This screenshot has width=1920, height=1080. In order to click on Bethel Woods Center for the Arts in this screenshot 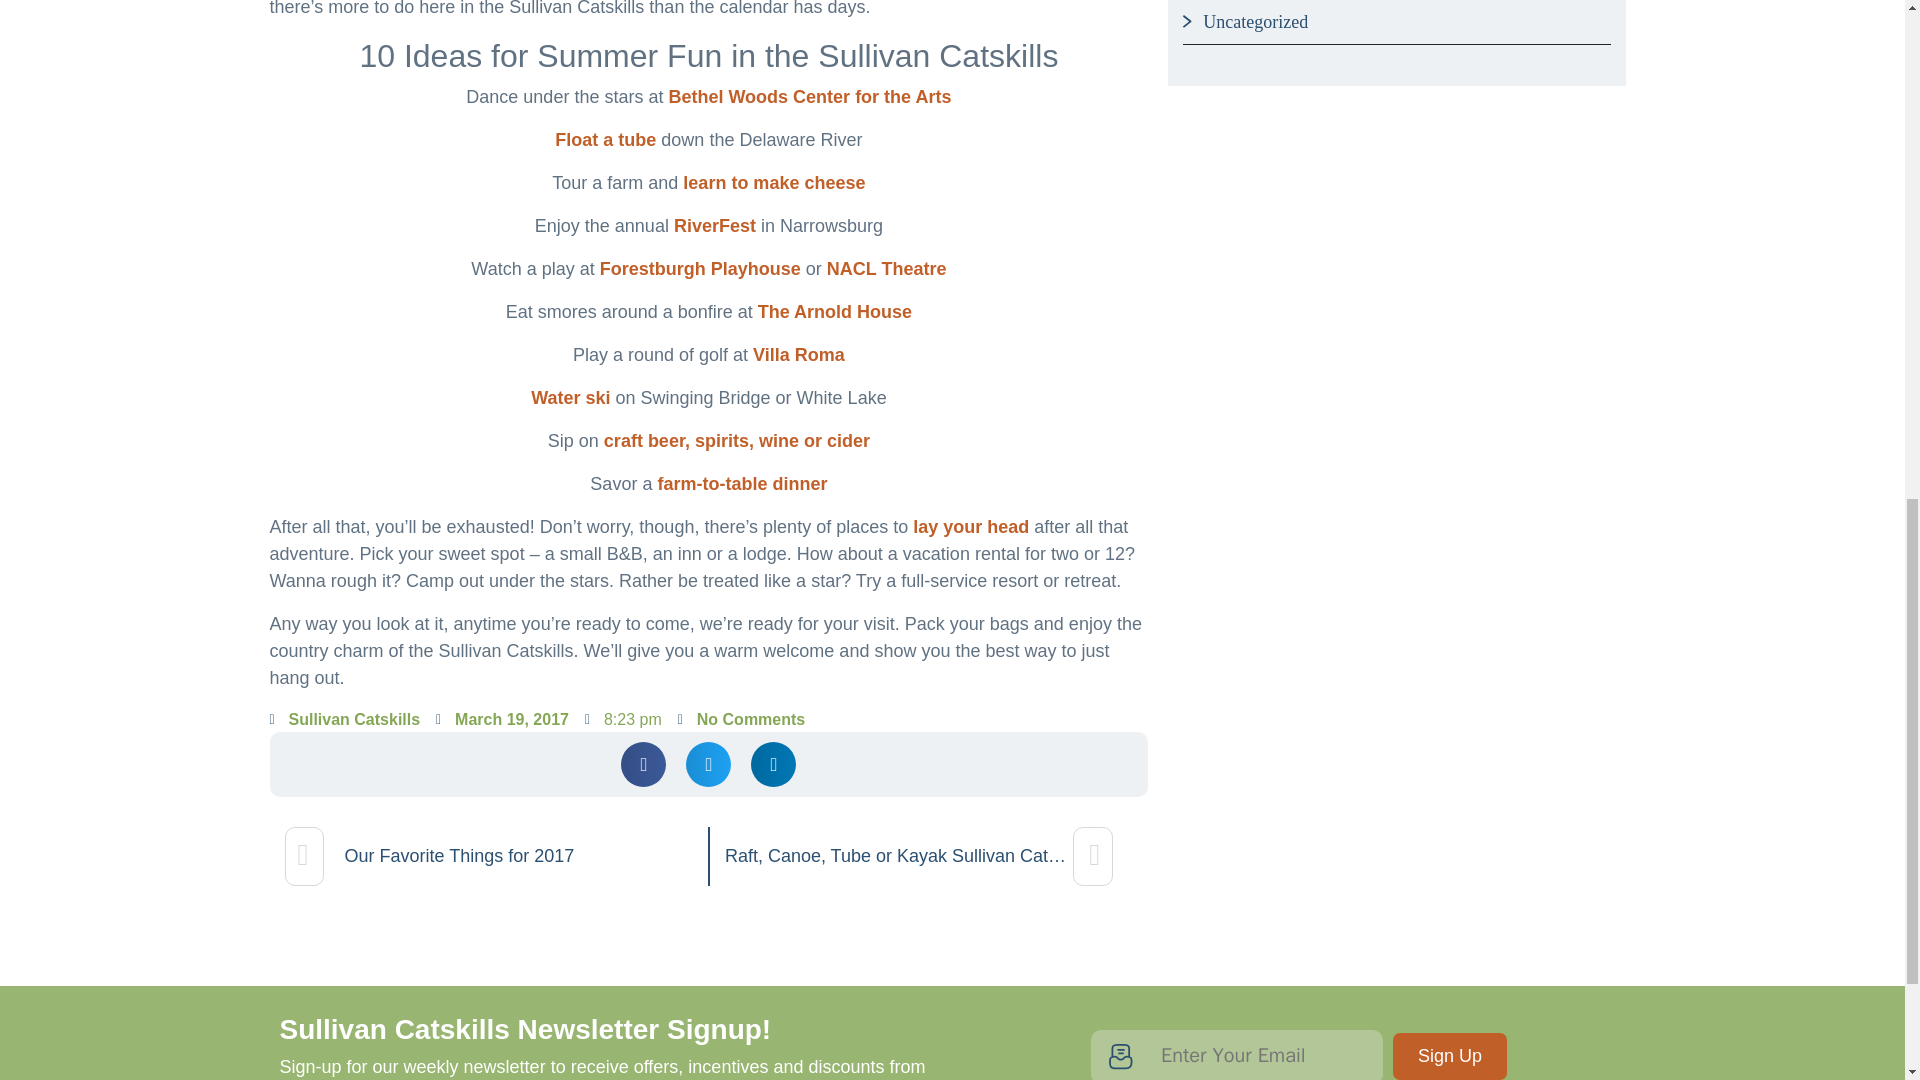, I will do `click(809, 96)`.